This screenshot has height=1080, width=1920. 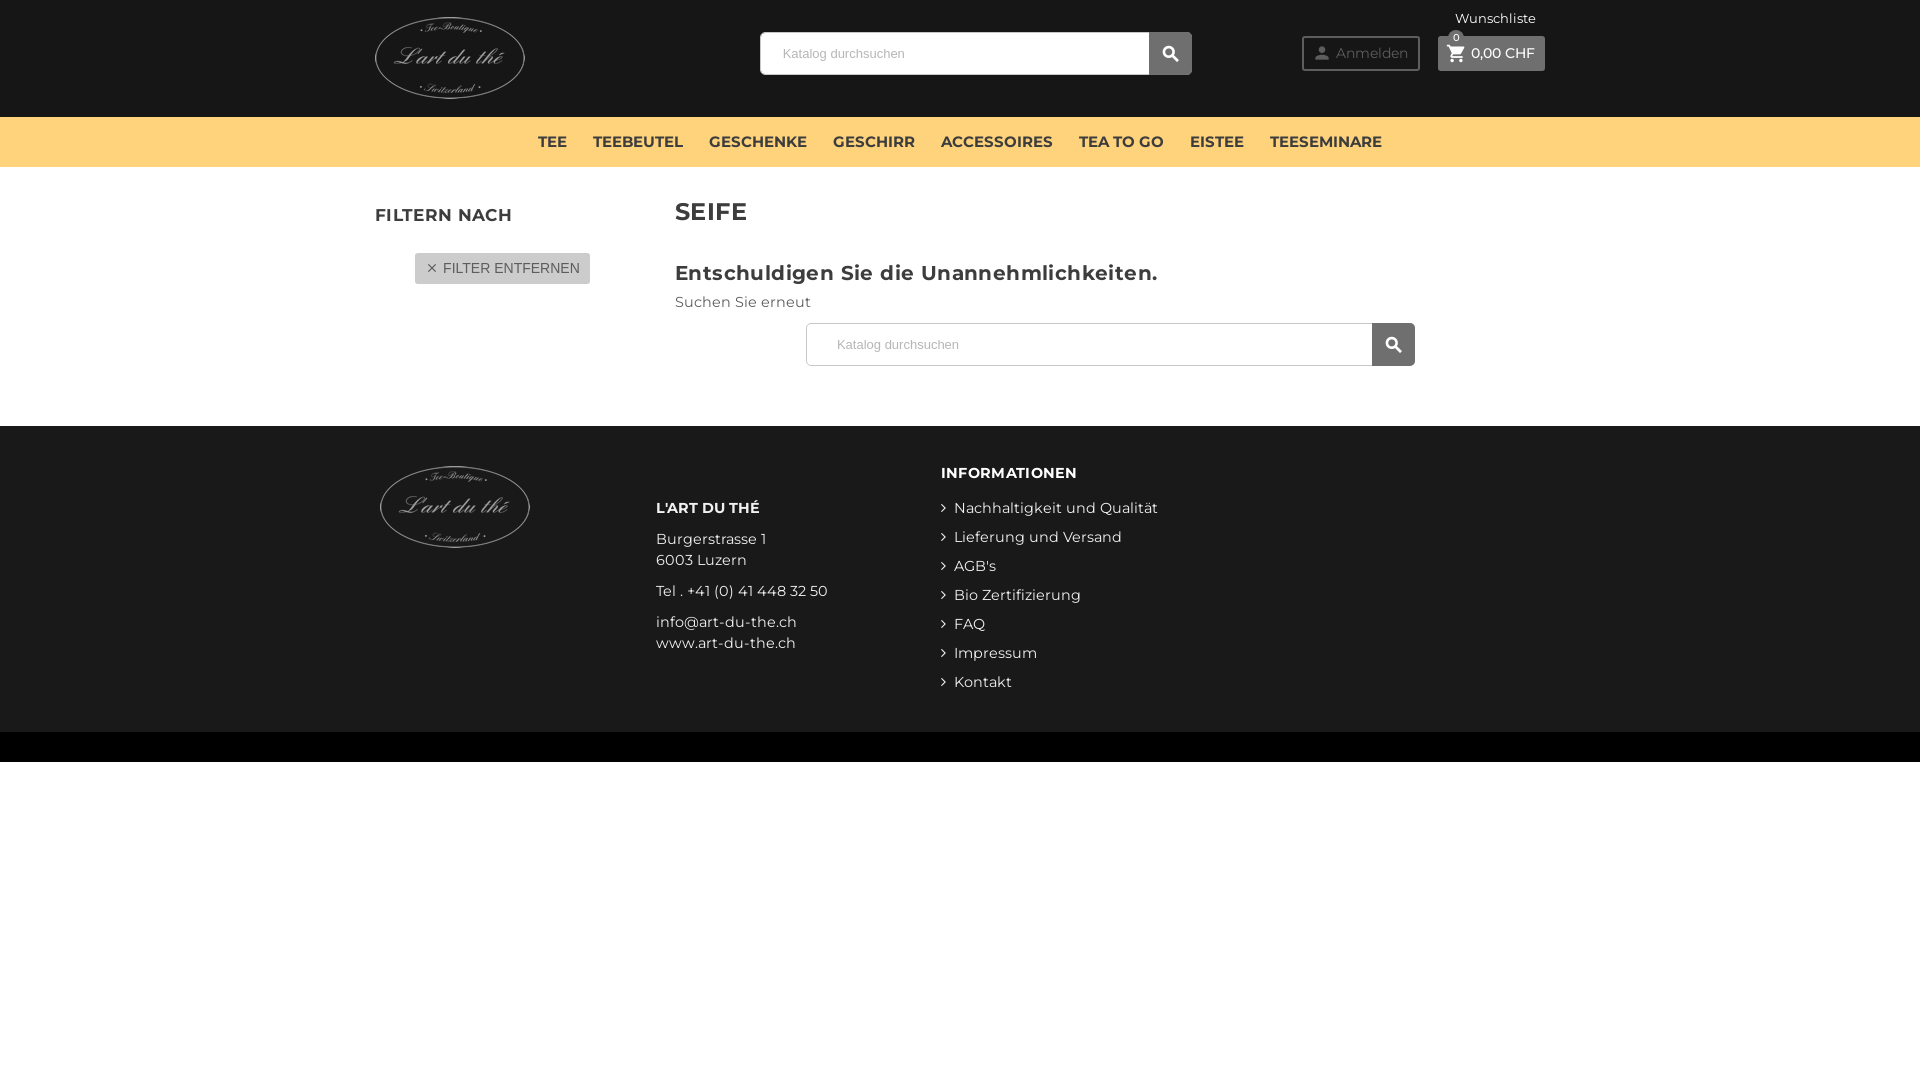 What do you see at coordinates (1217, 142) in the screenshot?
I see `EISTEE` at bounding box center [1217, 142].